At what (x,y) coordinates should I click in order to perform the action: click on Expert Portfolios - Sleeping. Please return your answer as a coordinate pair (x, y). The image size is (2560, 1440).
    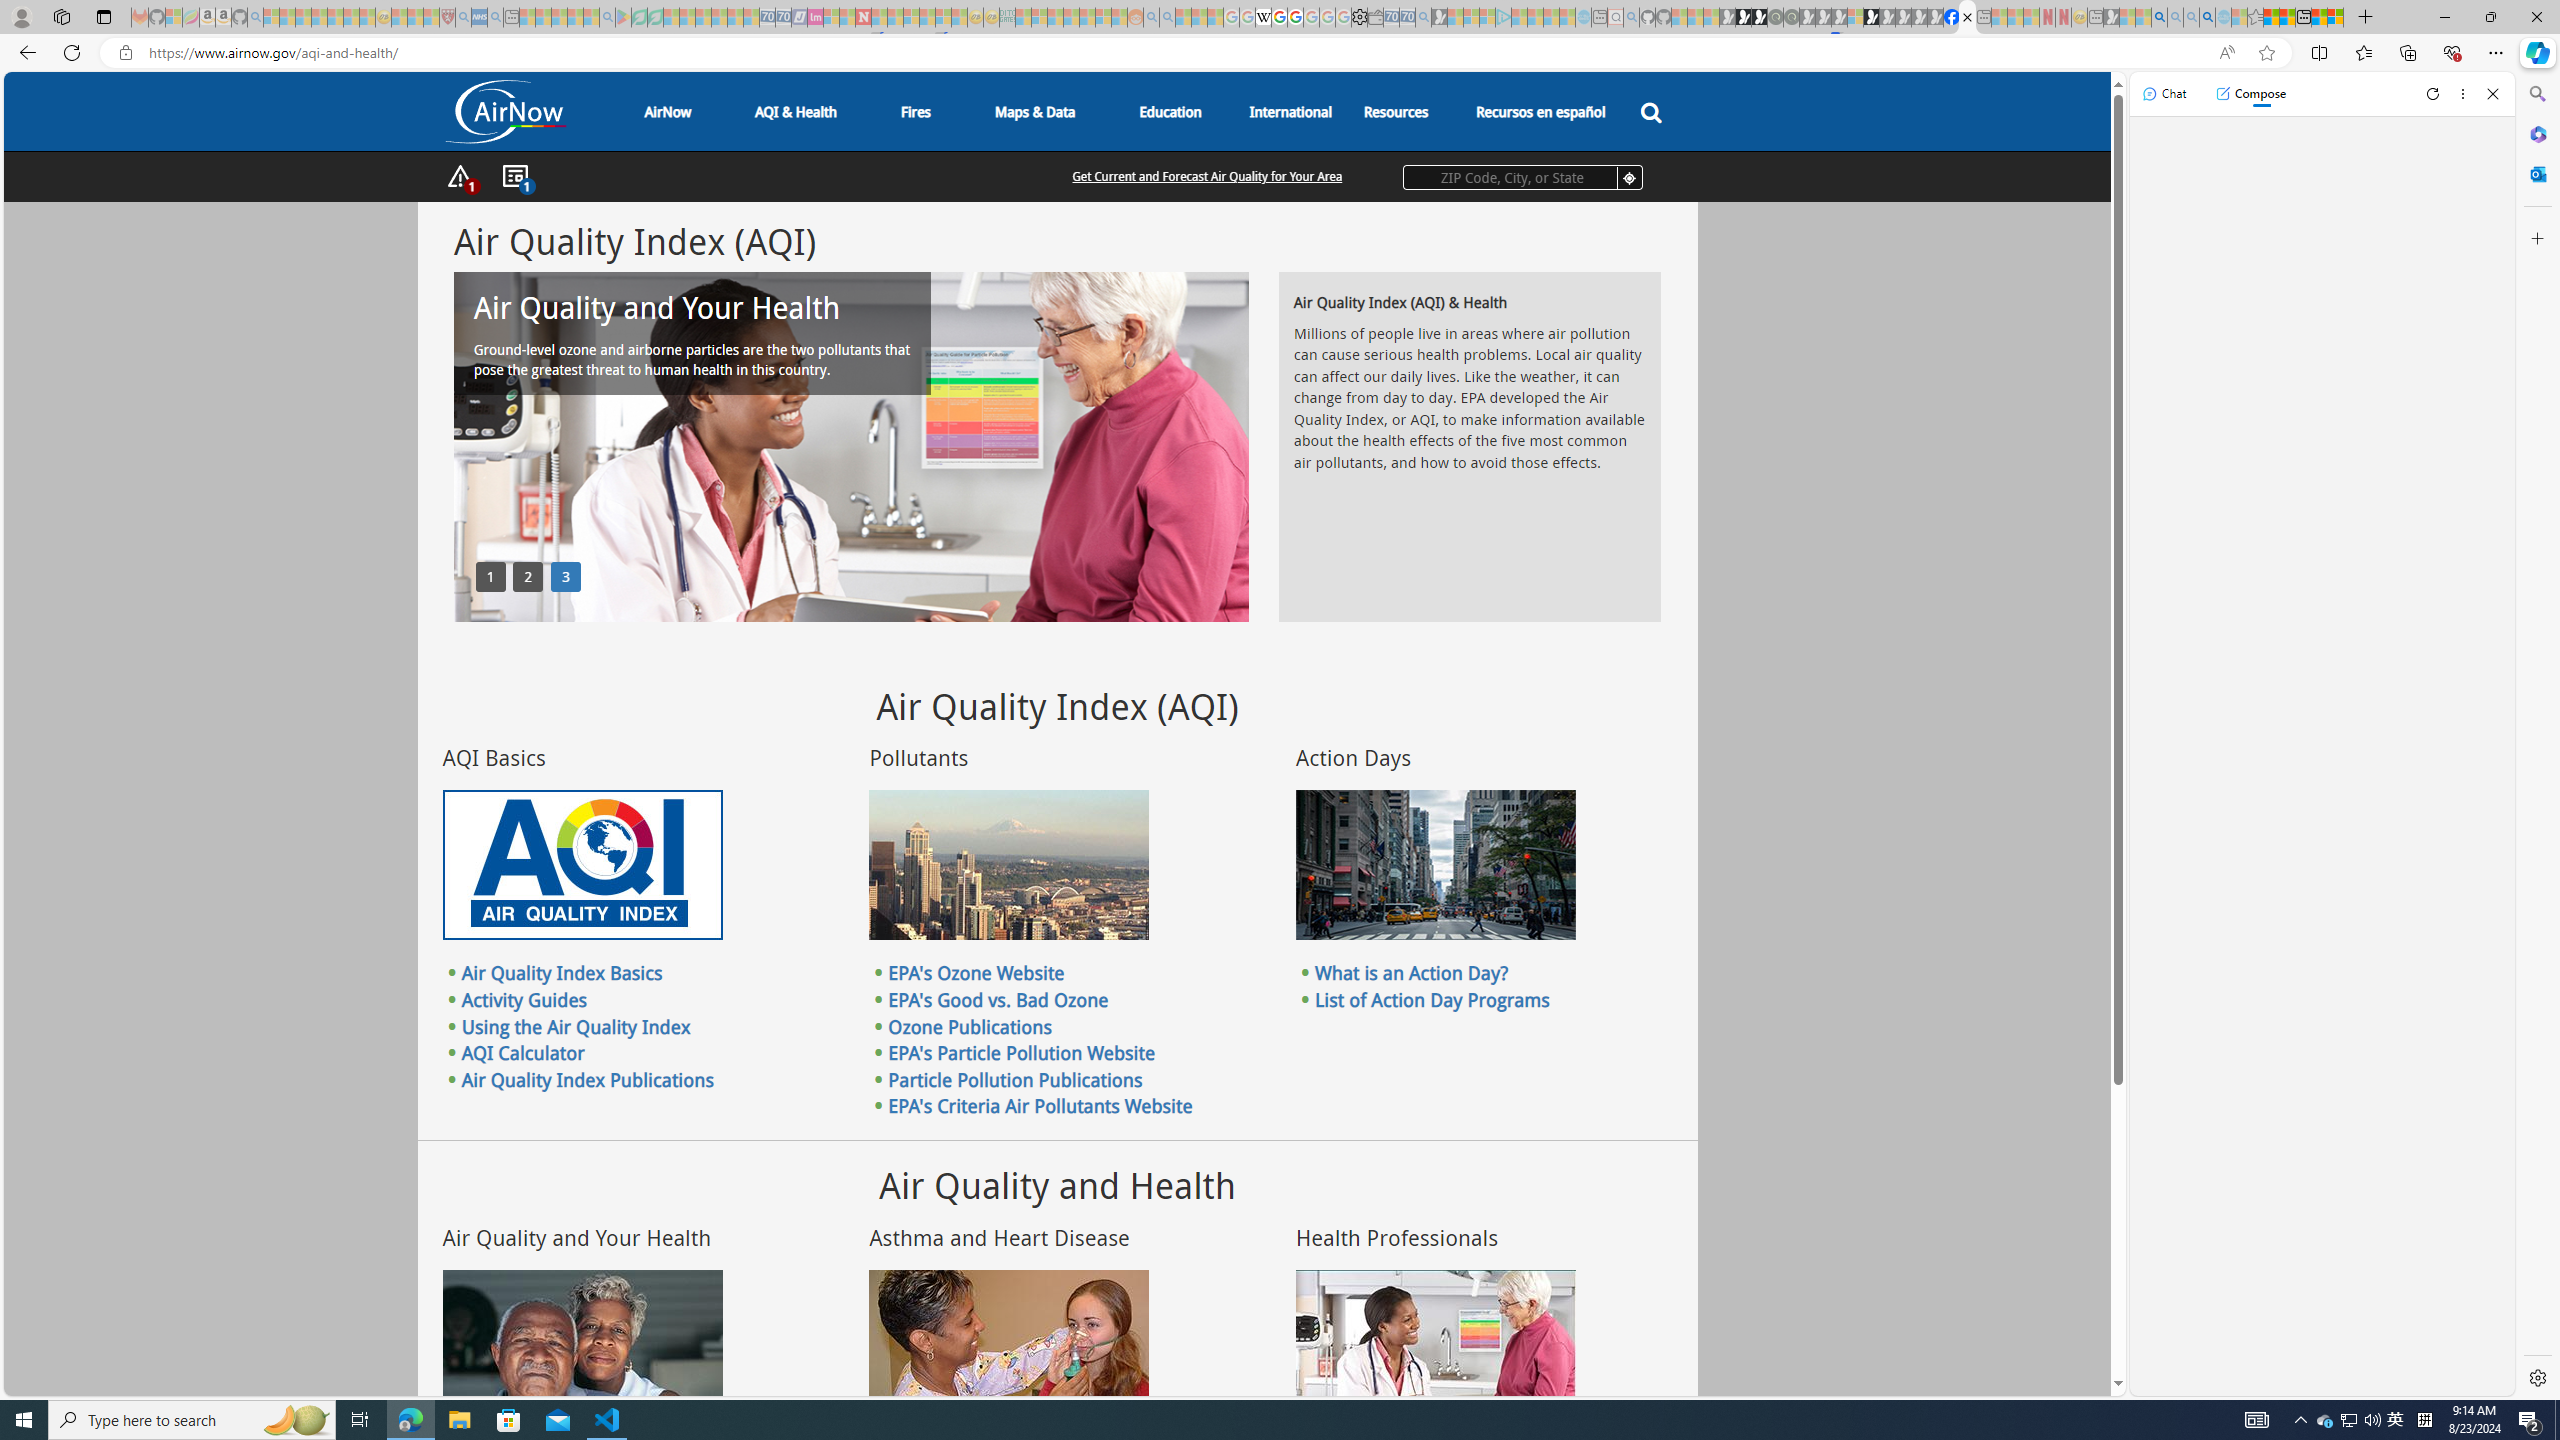
    Looking at the image, I should click on (1071, 17).